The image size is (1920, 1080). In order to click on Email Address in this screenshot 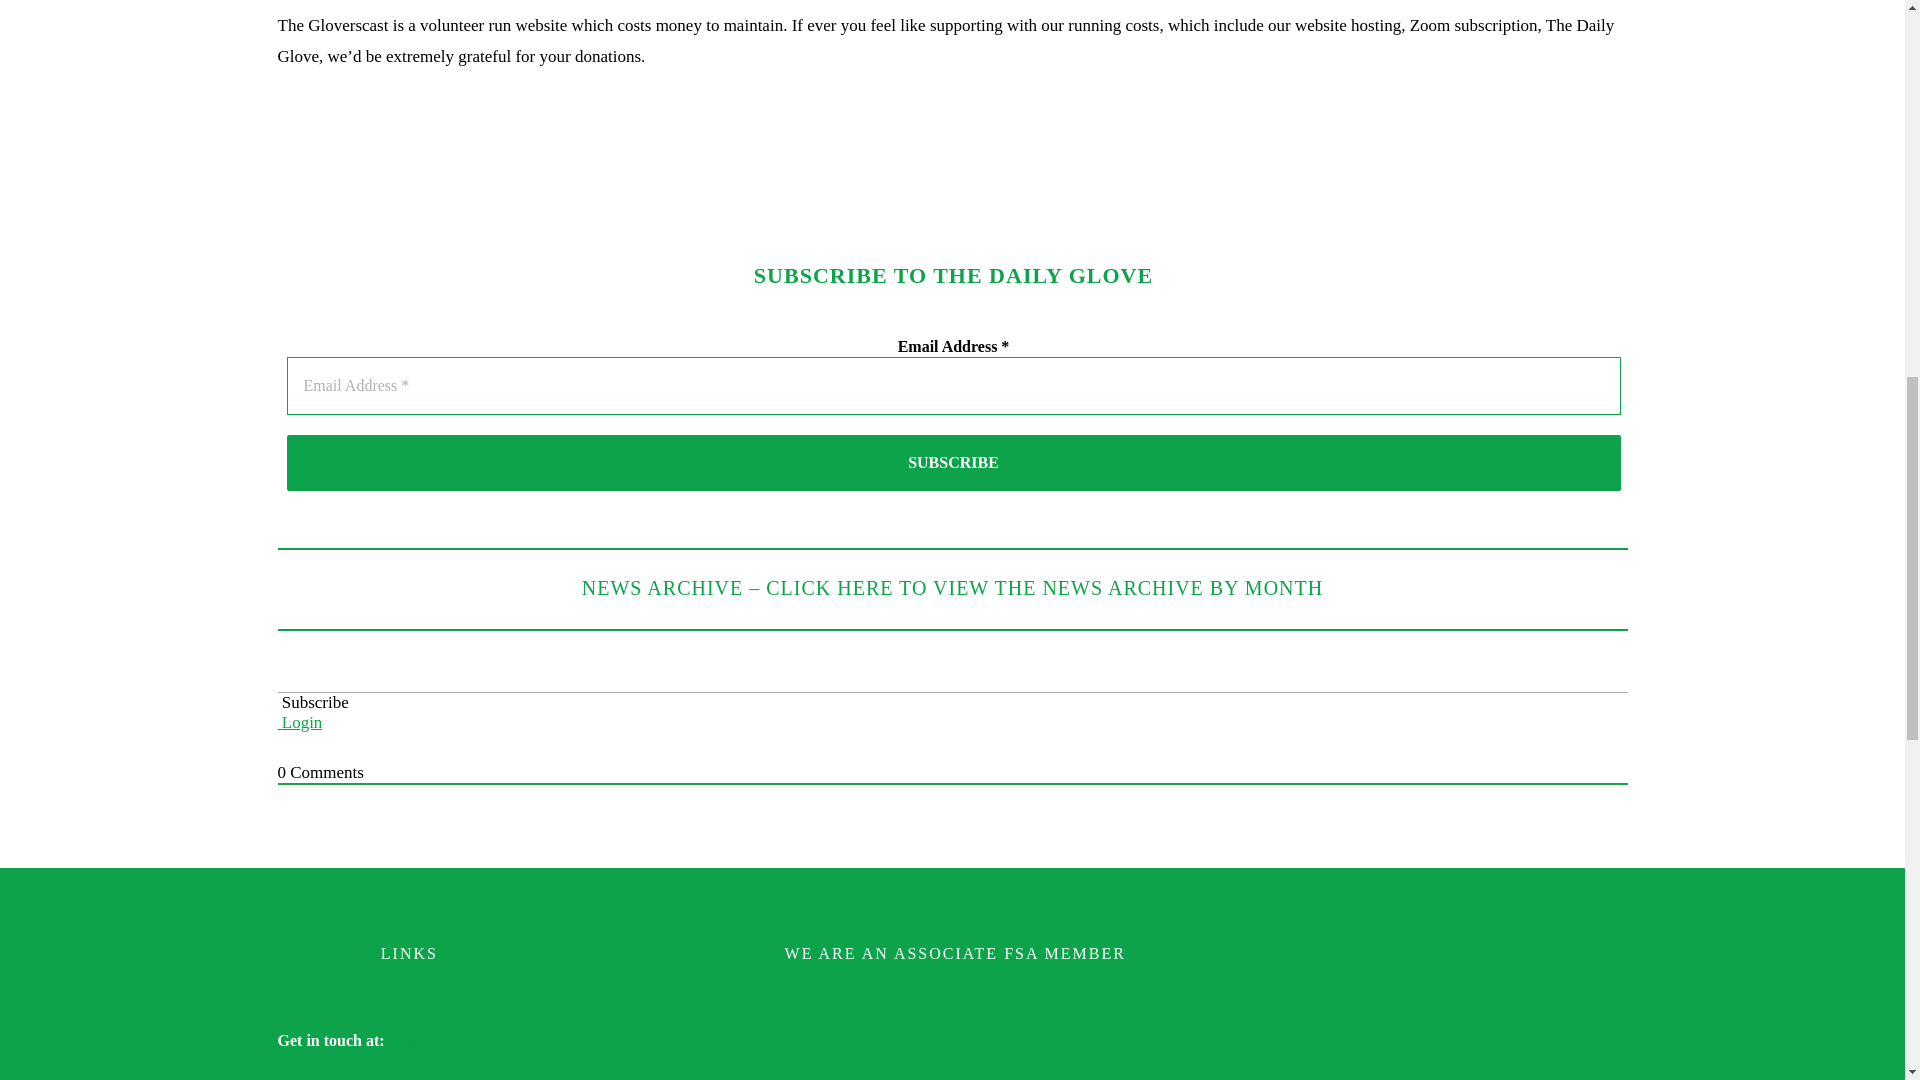, I will do `click(953, 386)`.